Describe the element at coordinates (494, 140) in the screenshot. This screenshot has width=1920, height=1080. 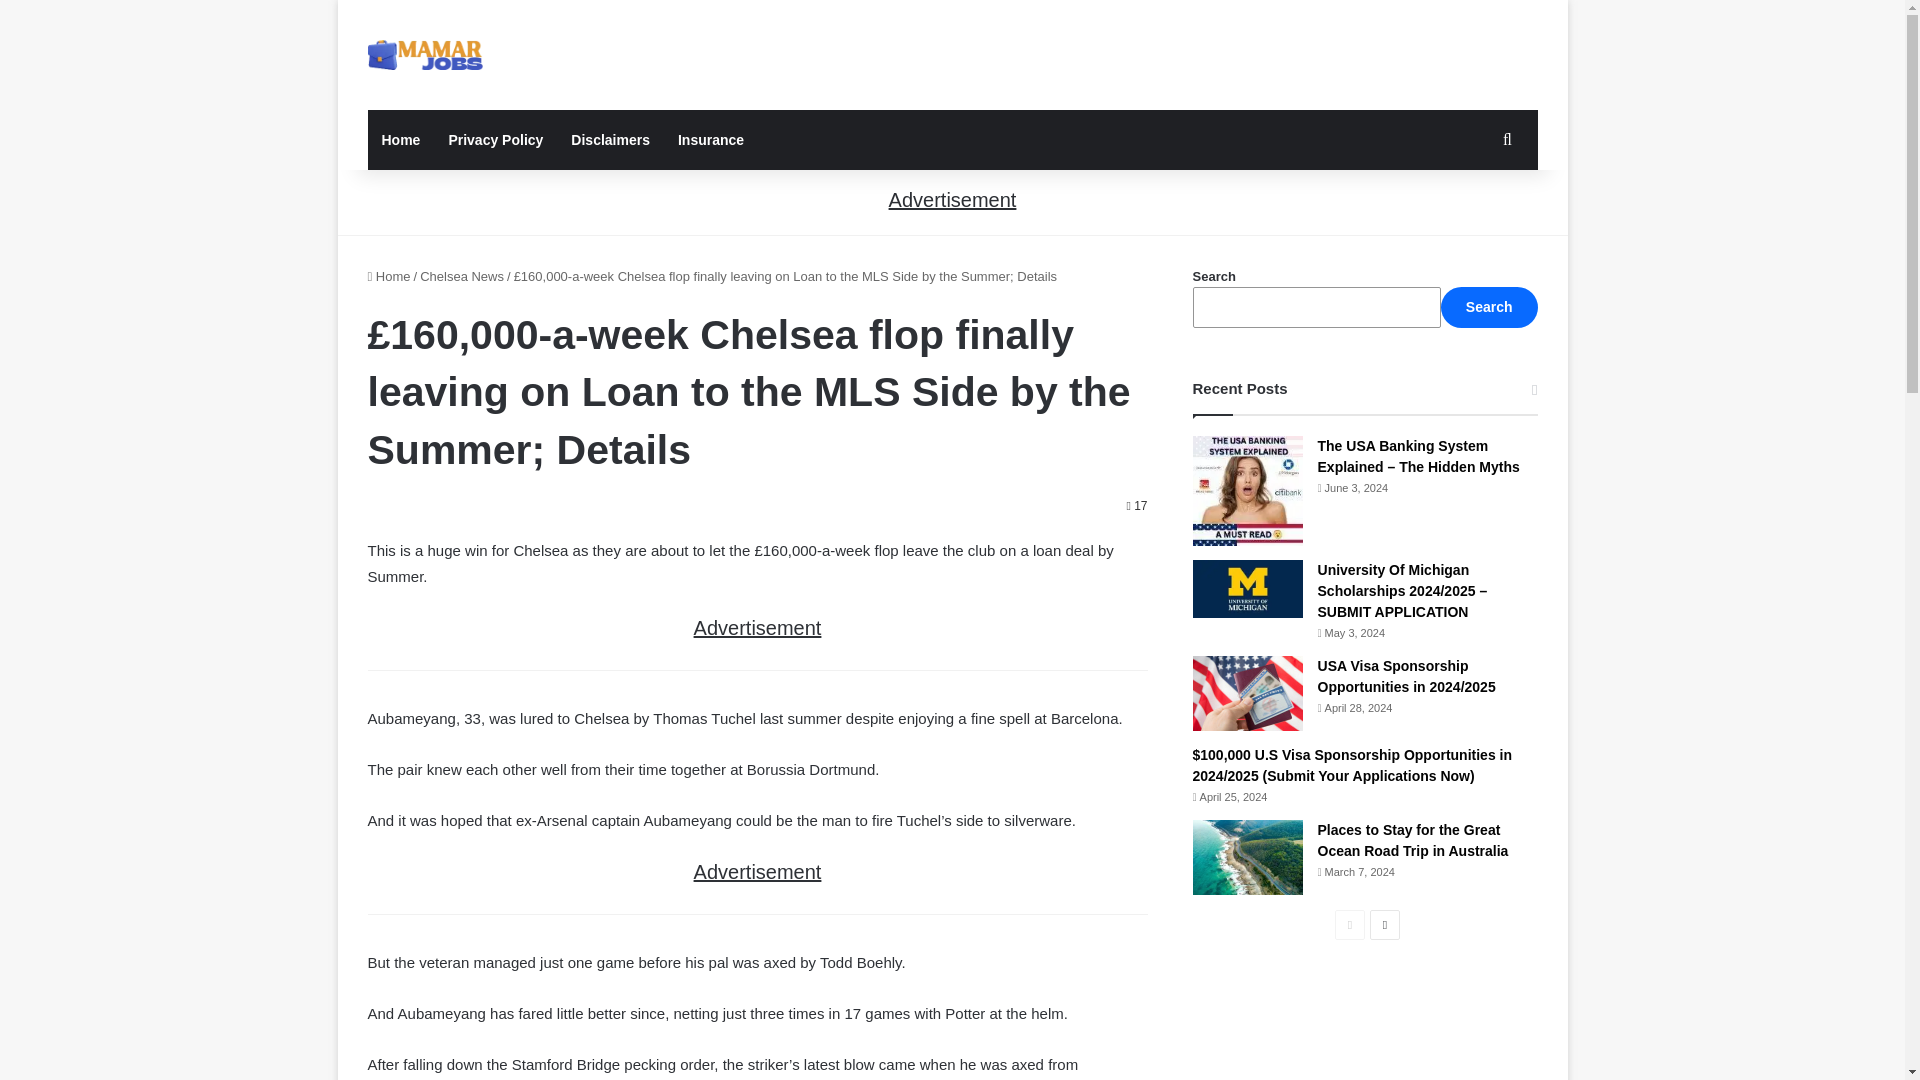
I see `Privacy Policy` at that location.